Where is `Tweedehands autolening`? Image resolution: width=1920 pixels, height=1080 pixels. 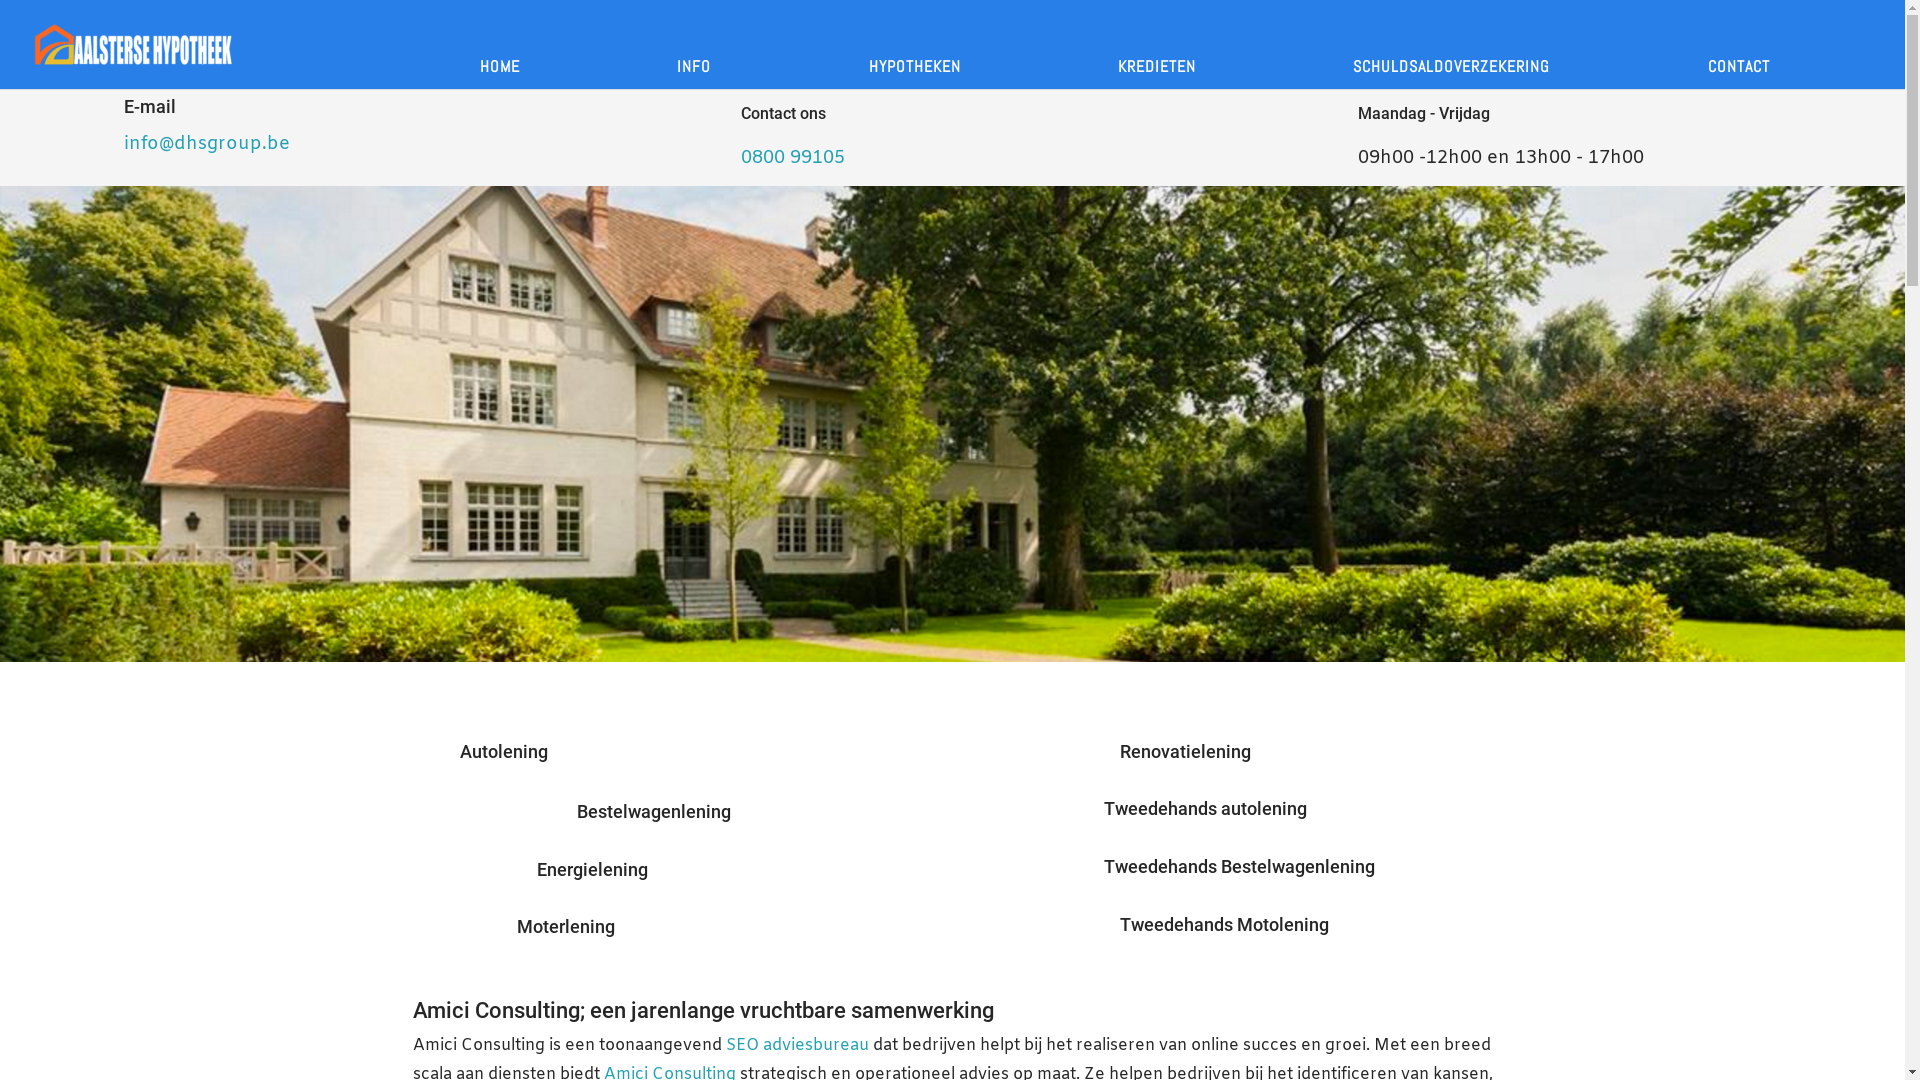 Tweedehands autolening is located at coordinates (1206, 808).